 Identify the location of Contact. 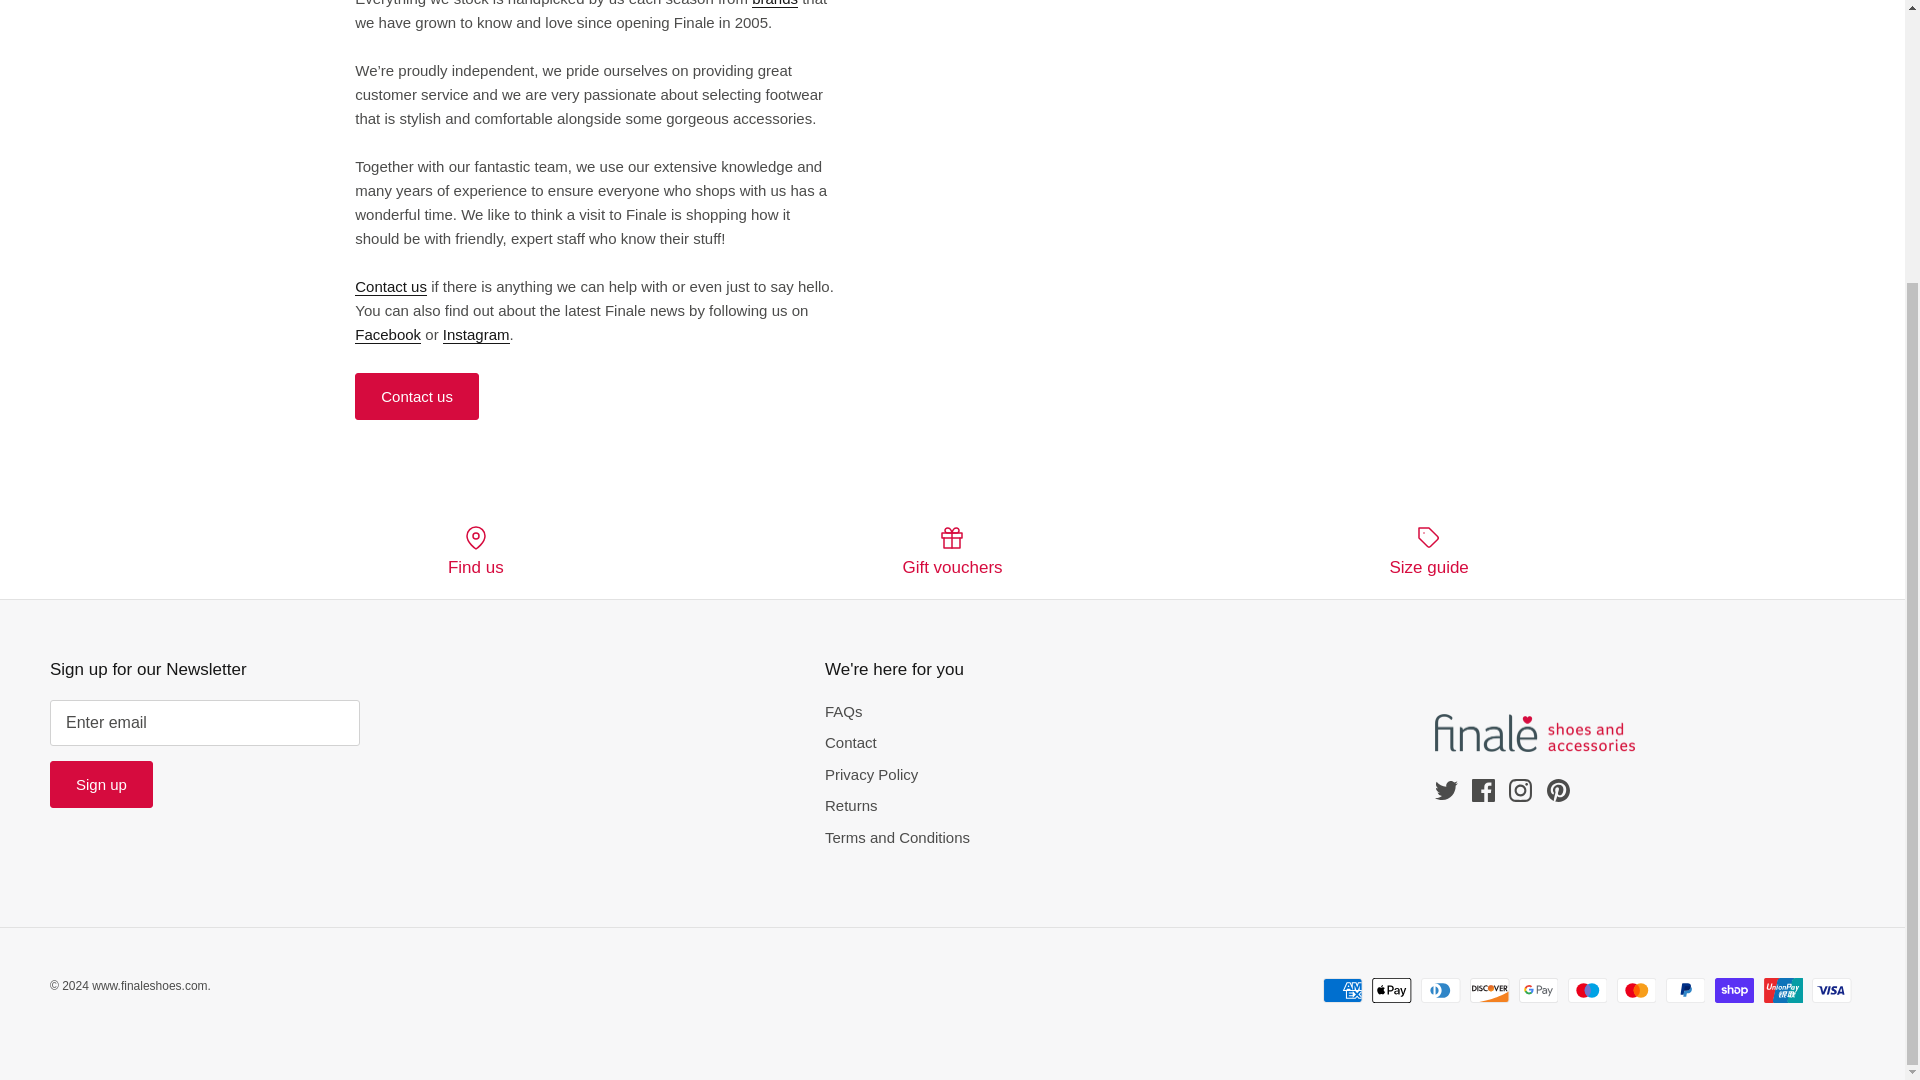
(390, 286).